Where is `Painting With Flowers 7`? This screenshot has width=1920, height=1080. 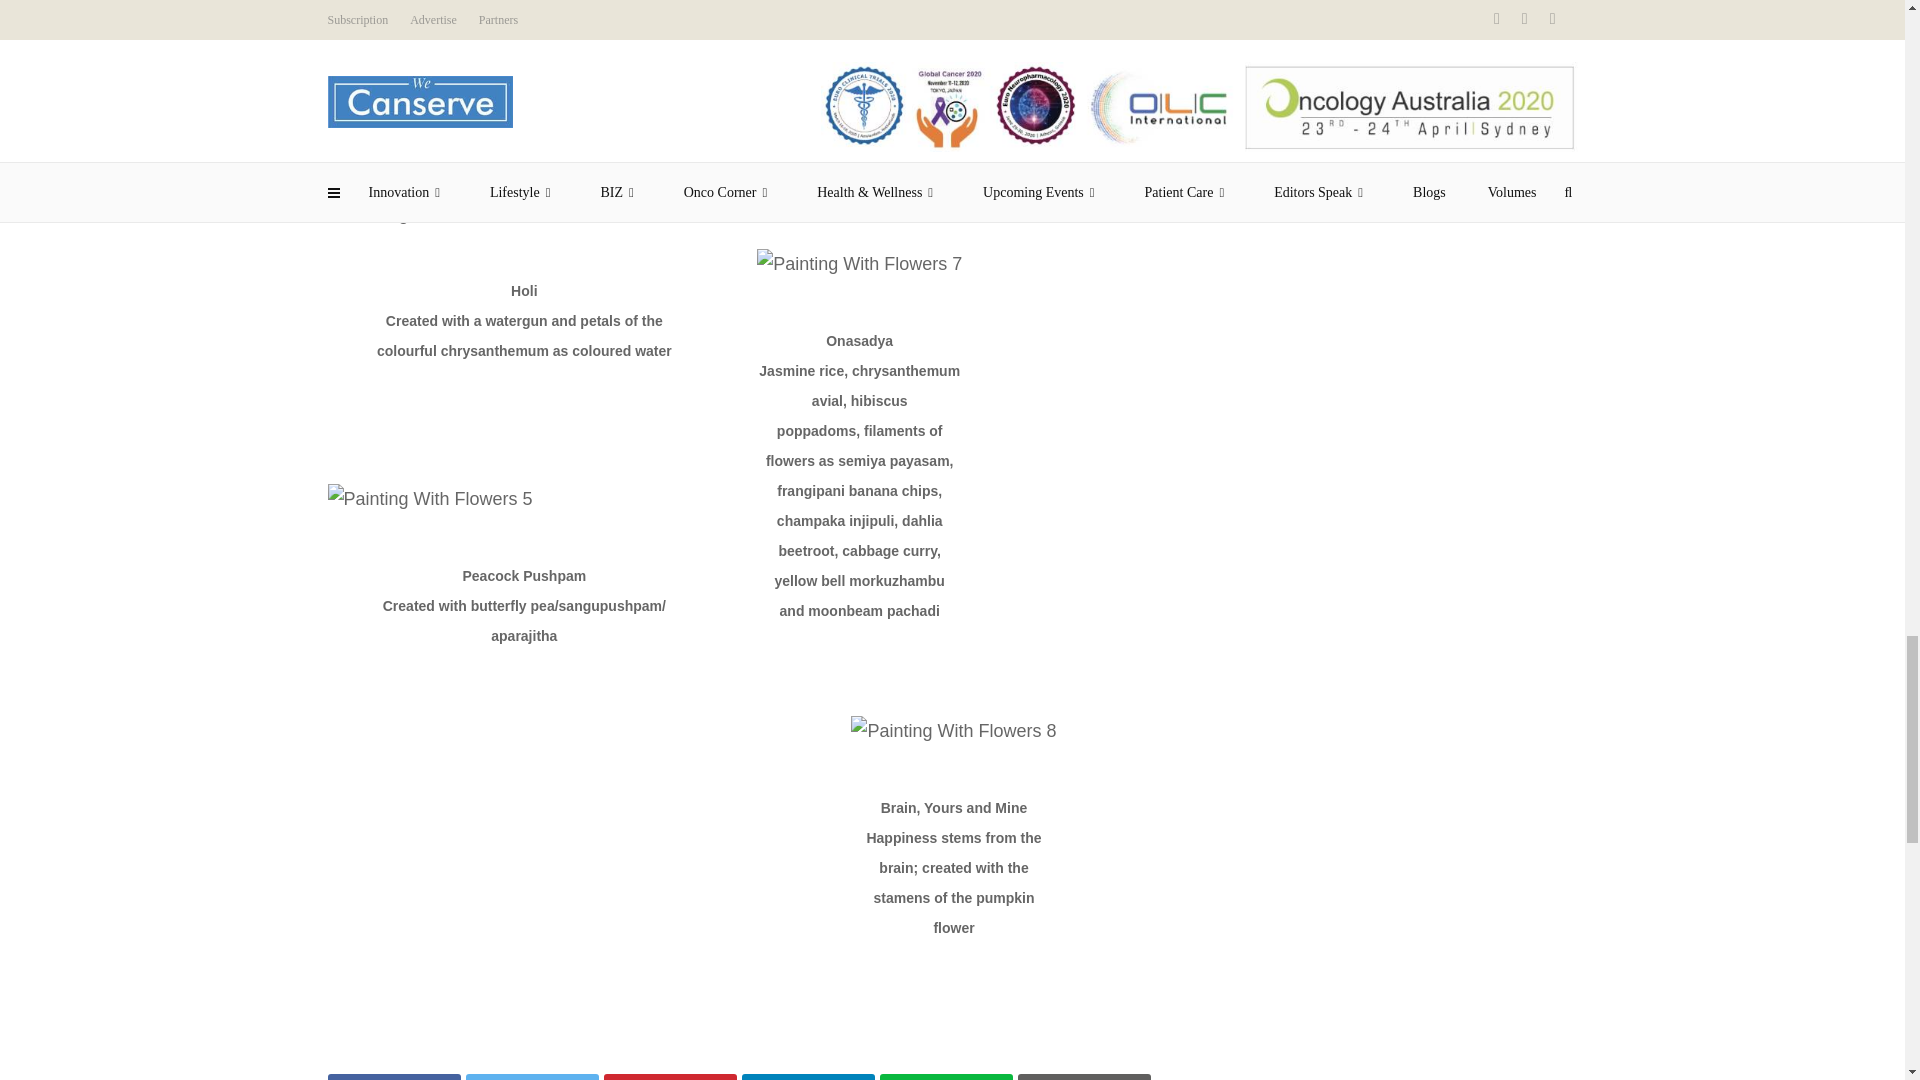 Painting With Flowers 7 is located at coordinates (858, 264).